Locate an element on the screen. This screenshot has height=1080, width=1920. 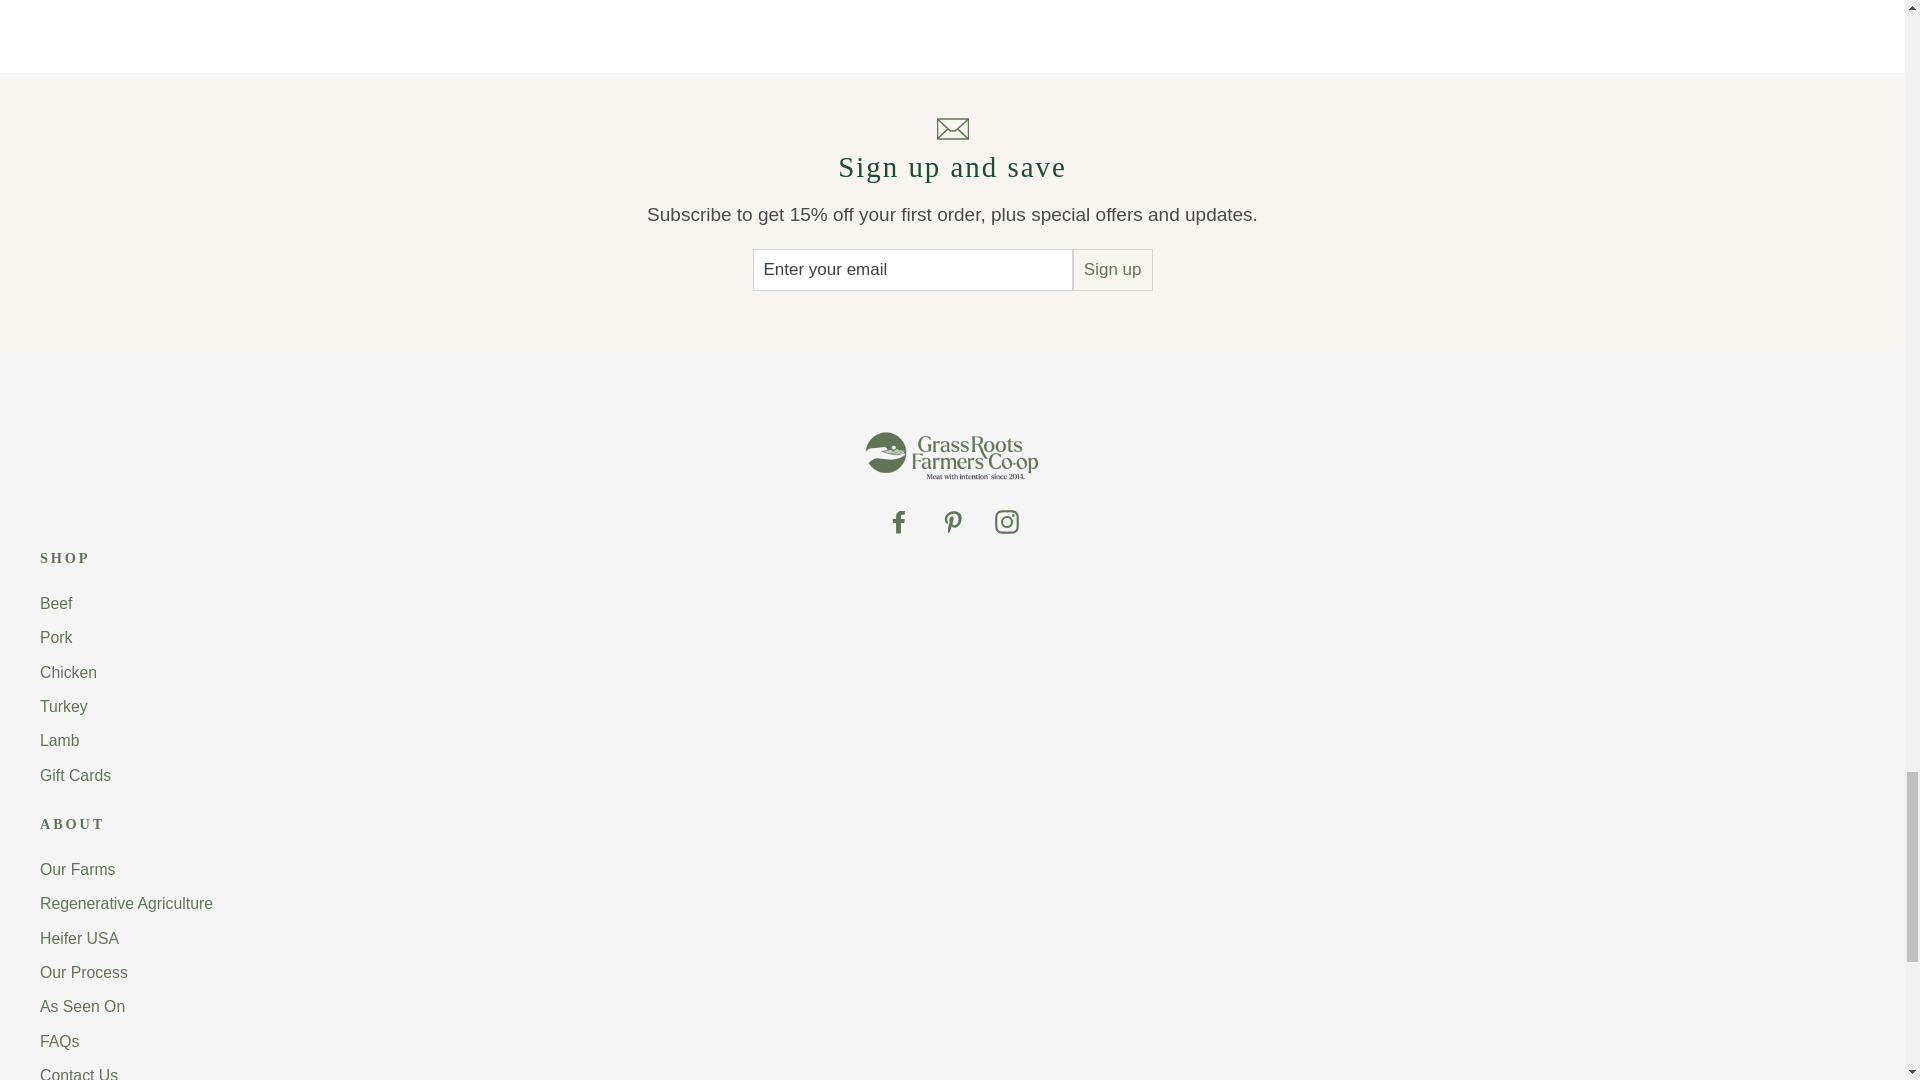
Grass Roots Farmers' Cooperative on Instagram is located at coordinates (1006, 520).